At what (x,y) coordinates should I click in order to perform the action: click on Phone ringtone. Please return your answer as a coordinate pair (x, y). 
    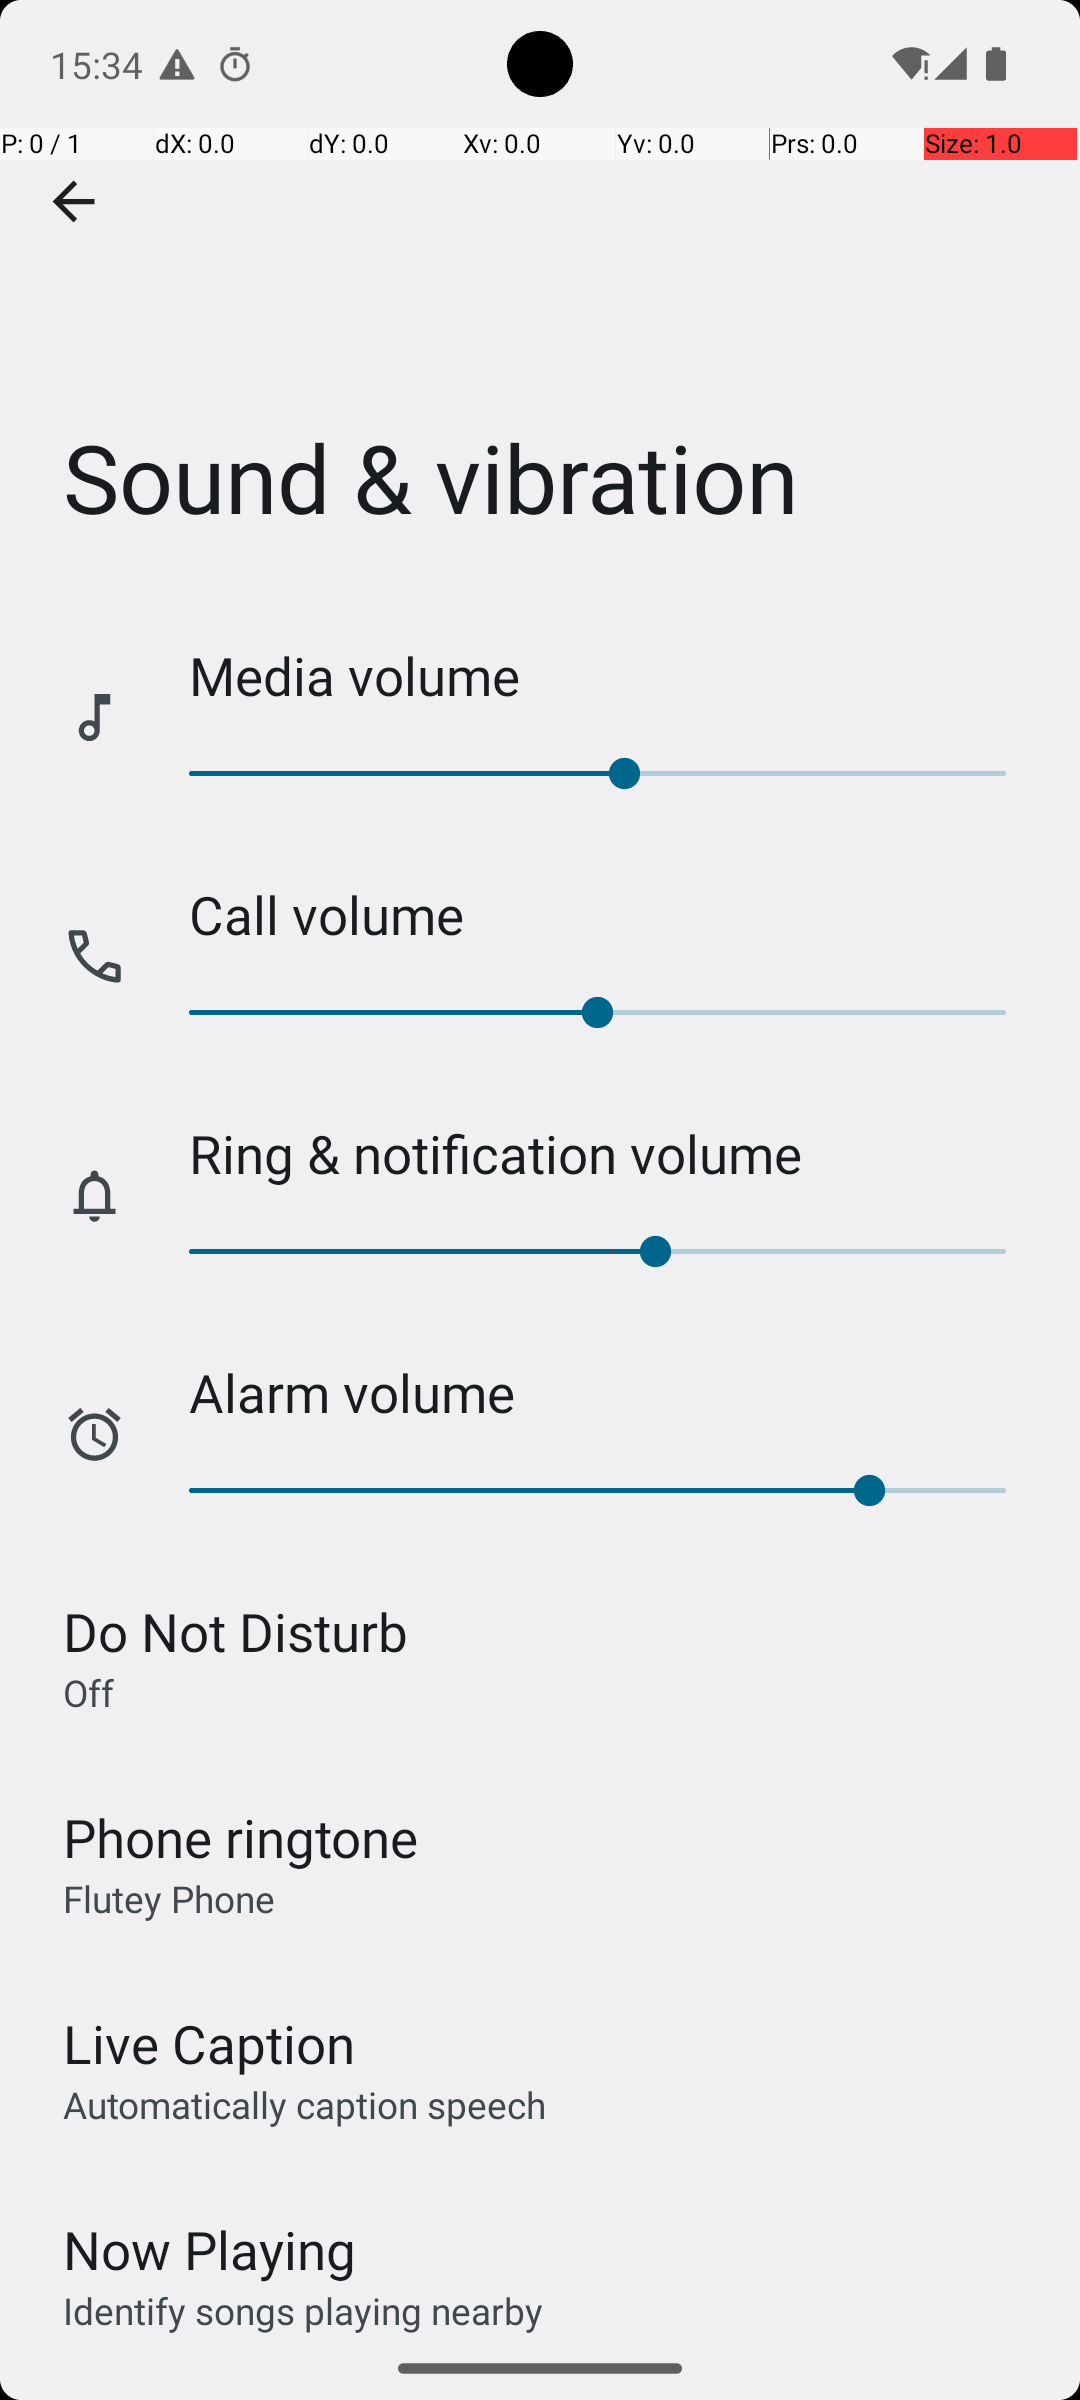
    Looking at the image, I should click on (241, 1838).